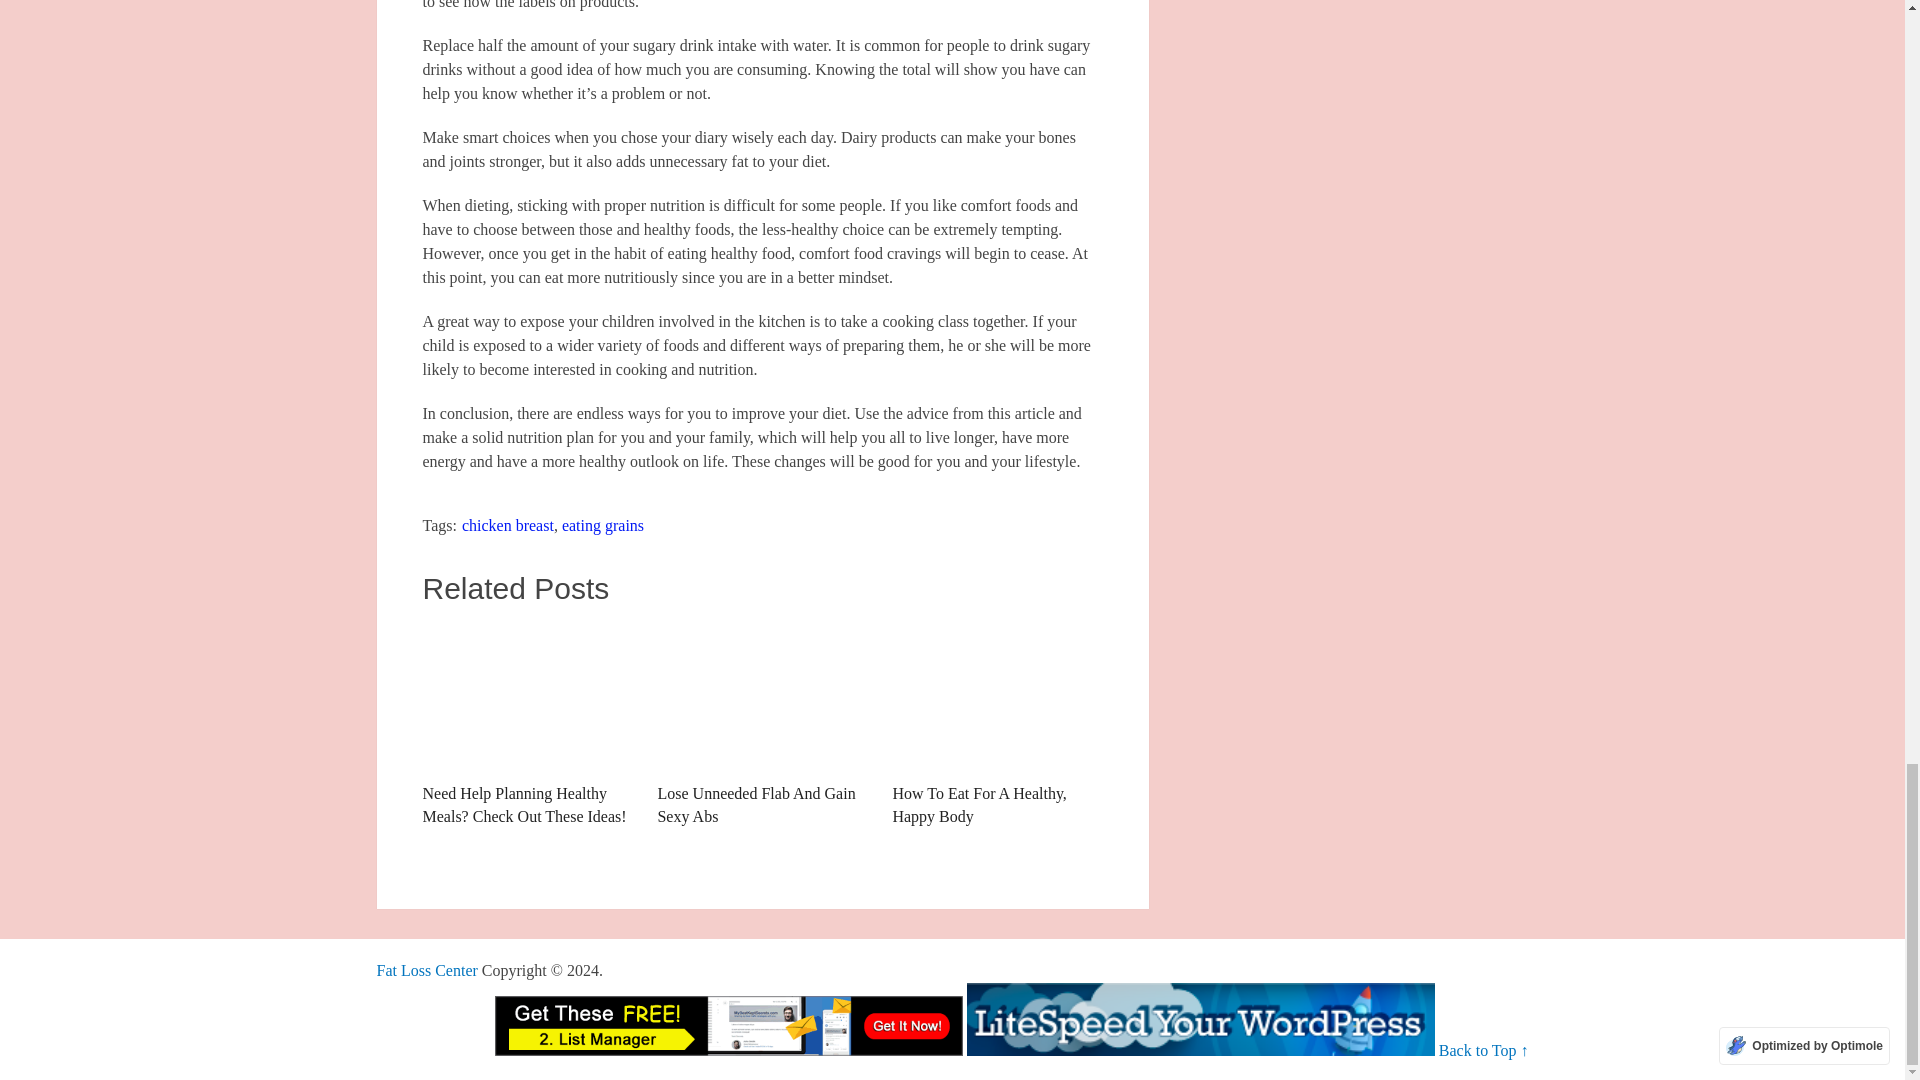 The width and height of the screenshot is (1920, 1080). What do you see at coordinates (508, 525) in the screenshot?
I see `chicken breast` at bounding box center [508, 525].